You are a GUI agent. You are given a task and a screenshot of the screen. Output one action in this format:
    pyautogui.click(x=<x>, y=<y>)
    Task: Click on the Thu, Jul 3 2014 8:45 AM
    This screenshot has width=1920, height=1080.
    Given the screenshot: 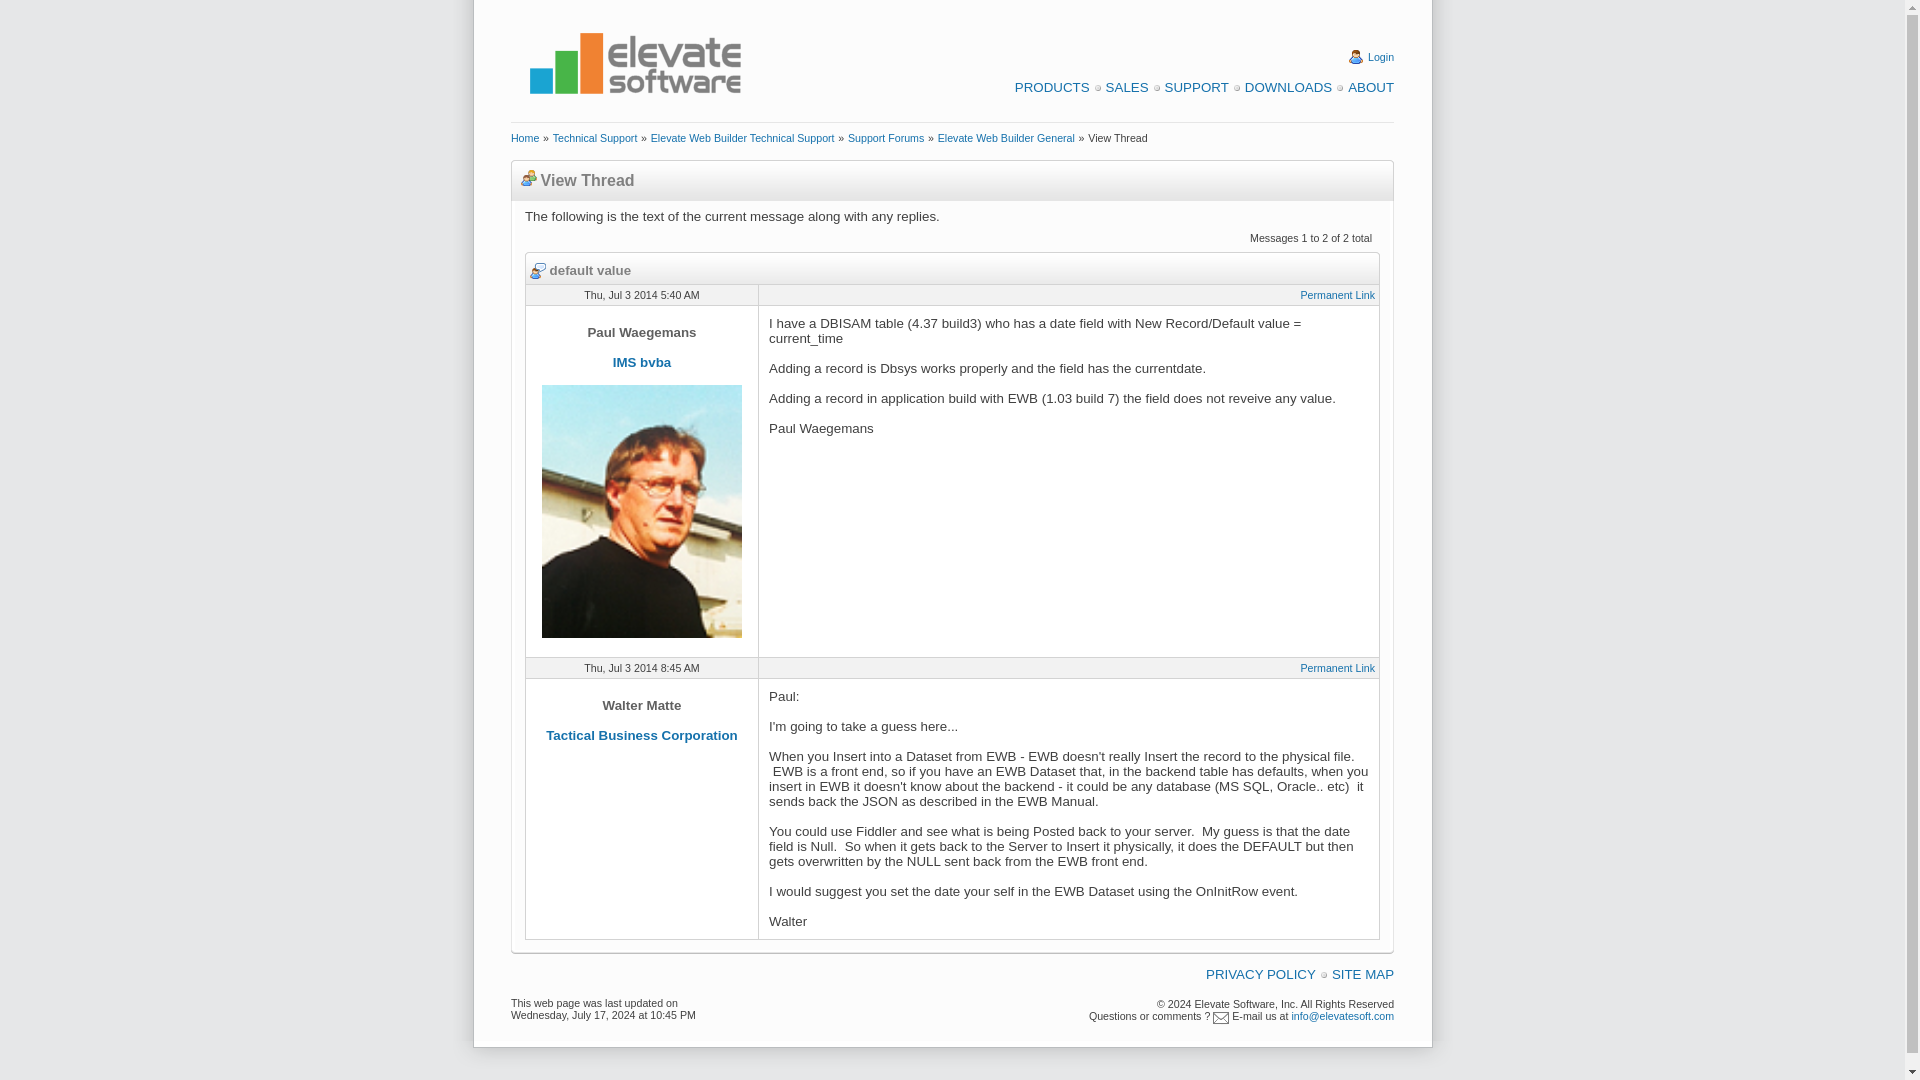 What is the action you would take?
    pyautogui.click(x=642, y=667)
    